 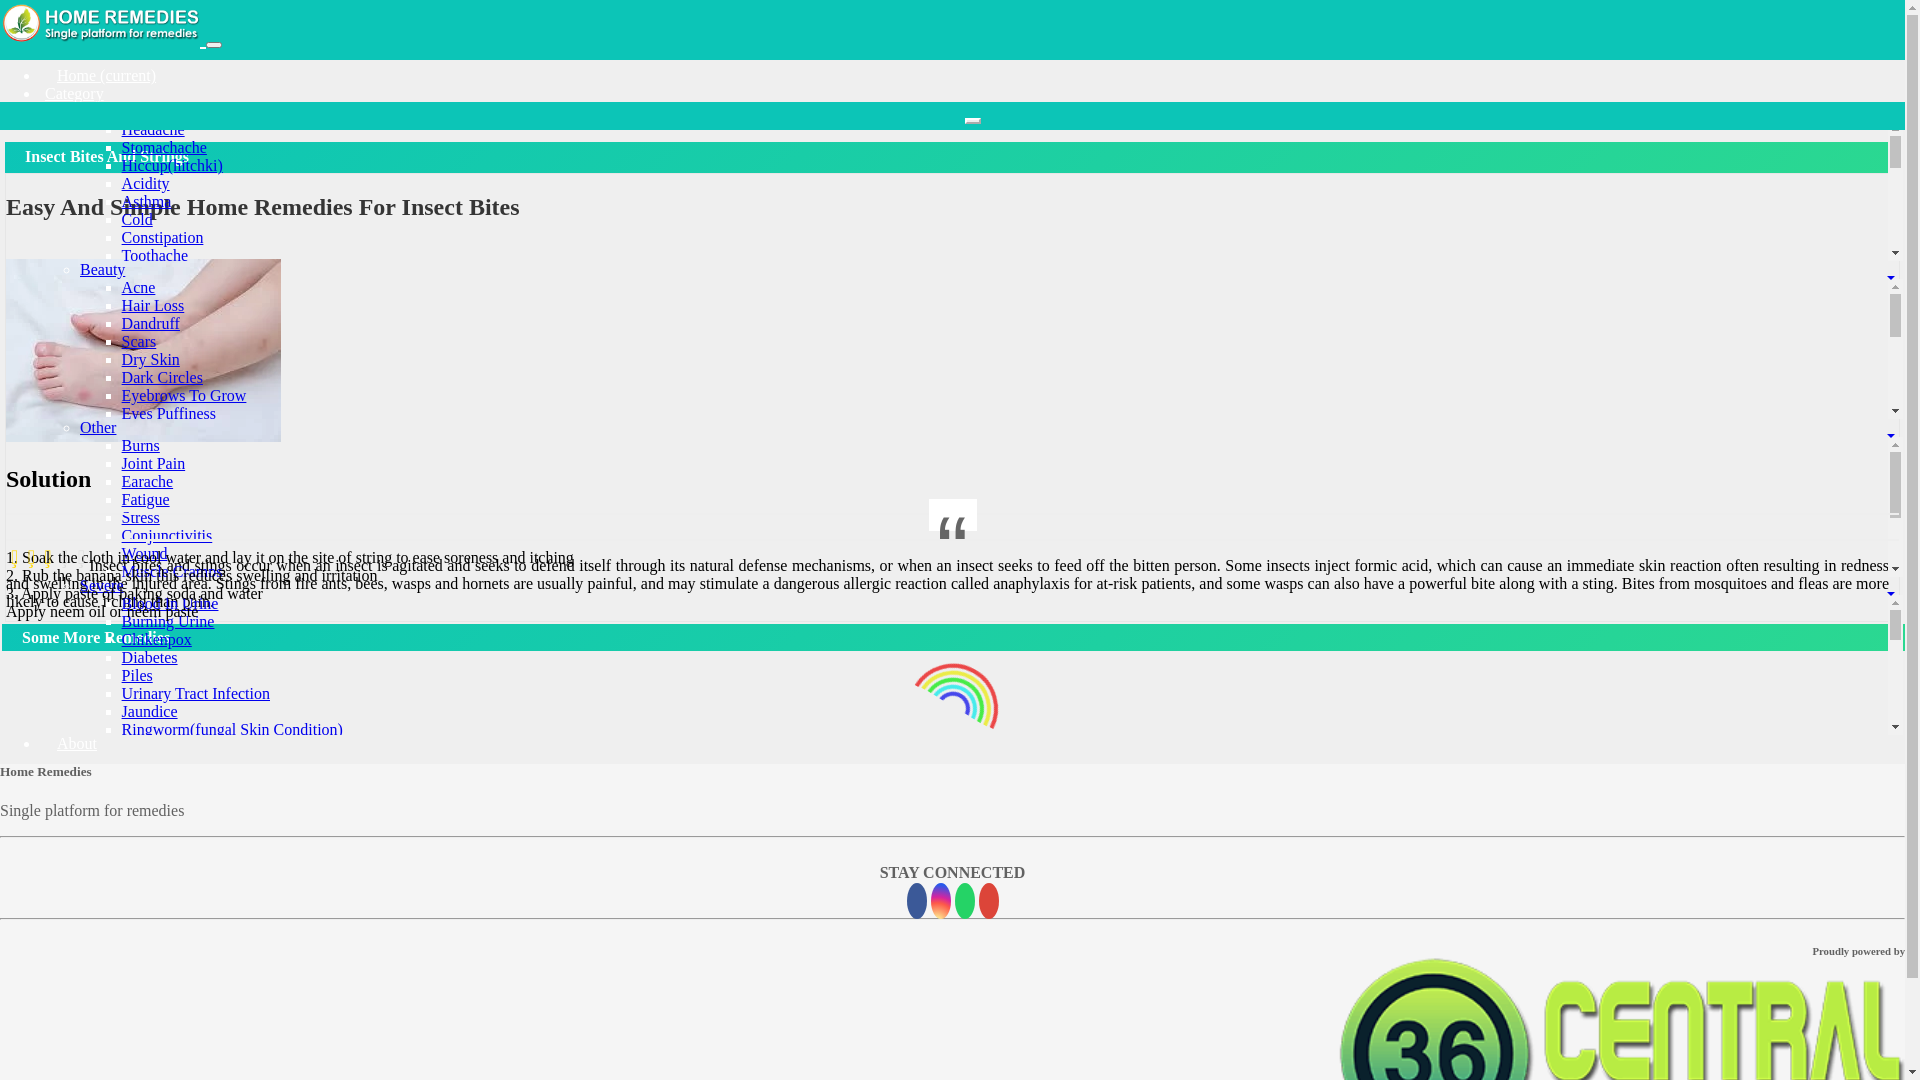 What do you see at coordinates (174, 450) in the screenshot?
I see `Yellowish Teeth` at bounding box center [174, 450].